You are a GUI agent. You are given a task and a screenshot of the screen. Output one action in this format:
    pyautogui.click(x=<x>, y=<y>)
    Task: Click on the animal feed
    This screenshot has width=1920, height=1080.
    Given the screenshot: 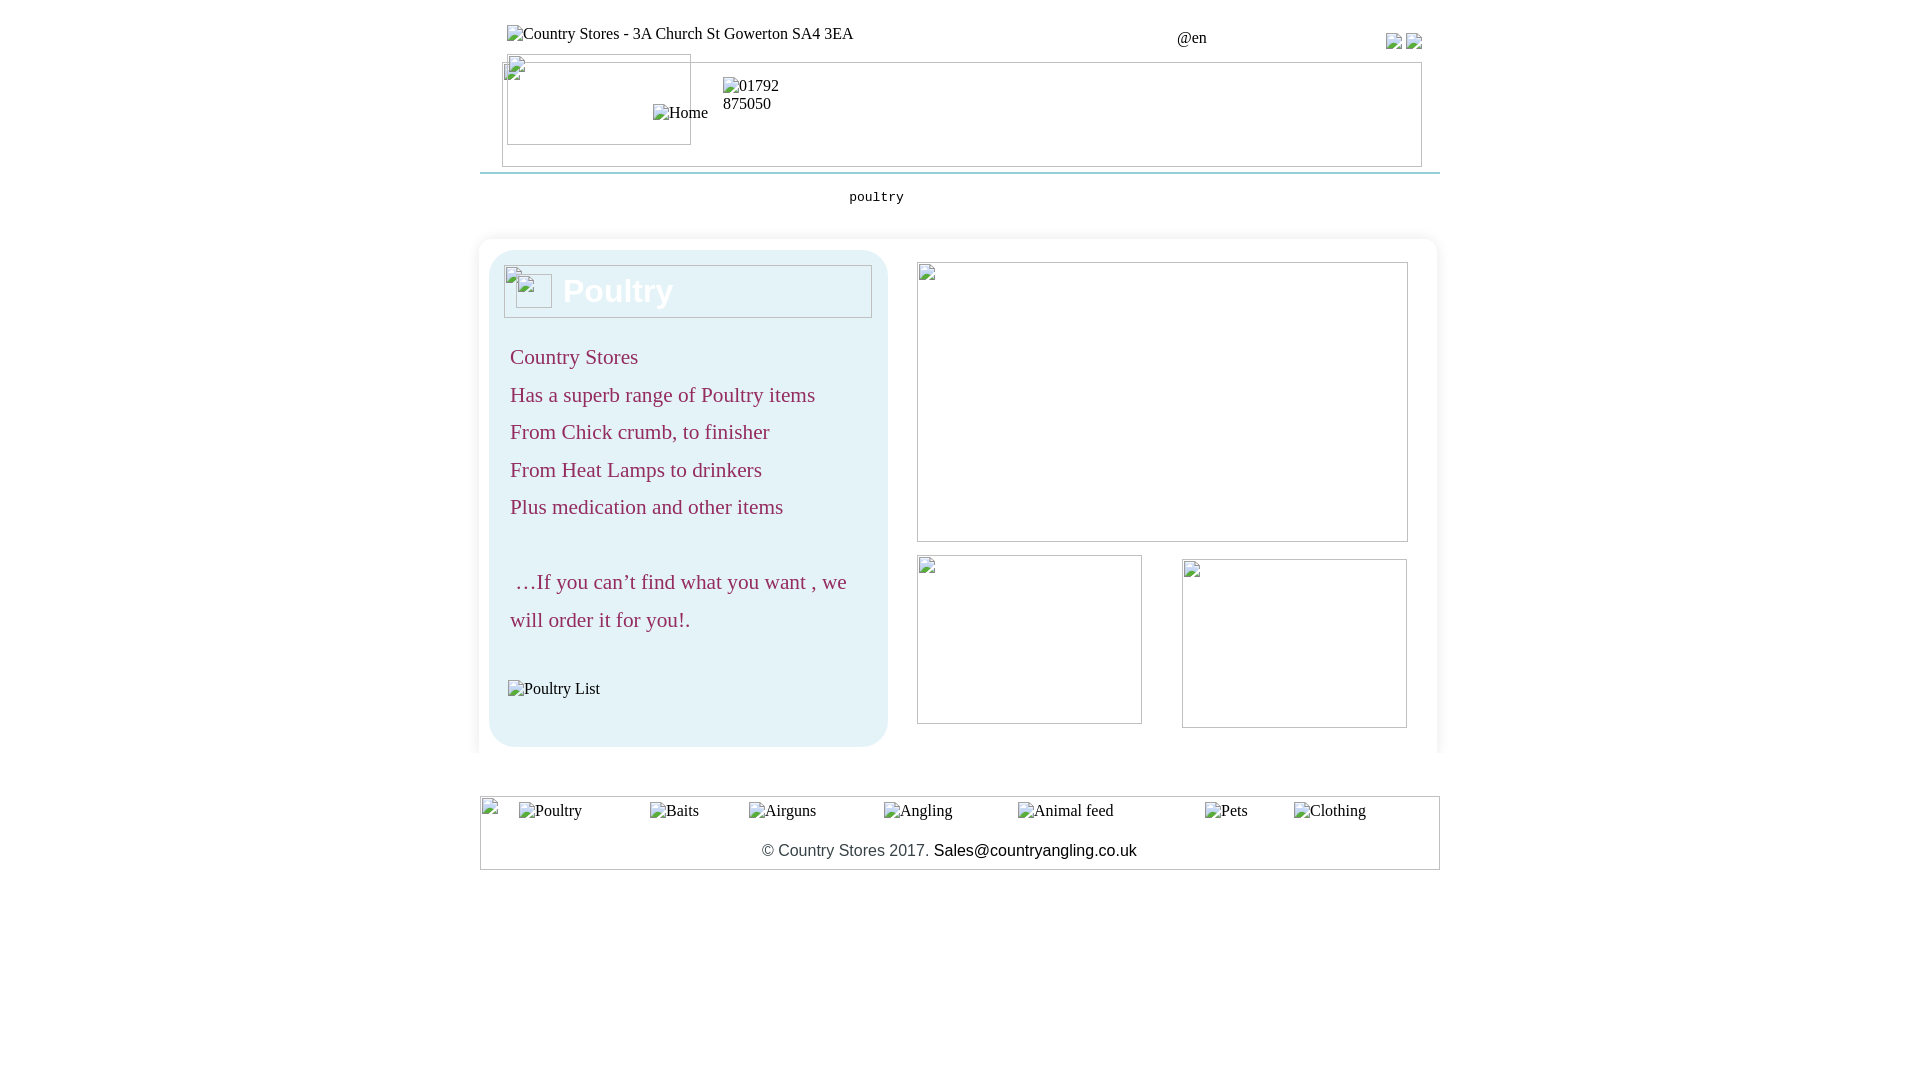 What is the action you would take?
    pyautogui.click(x=966, y=200)
    